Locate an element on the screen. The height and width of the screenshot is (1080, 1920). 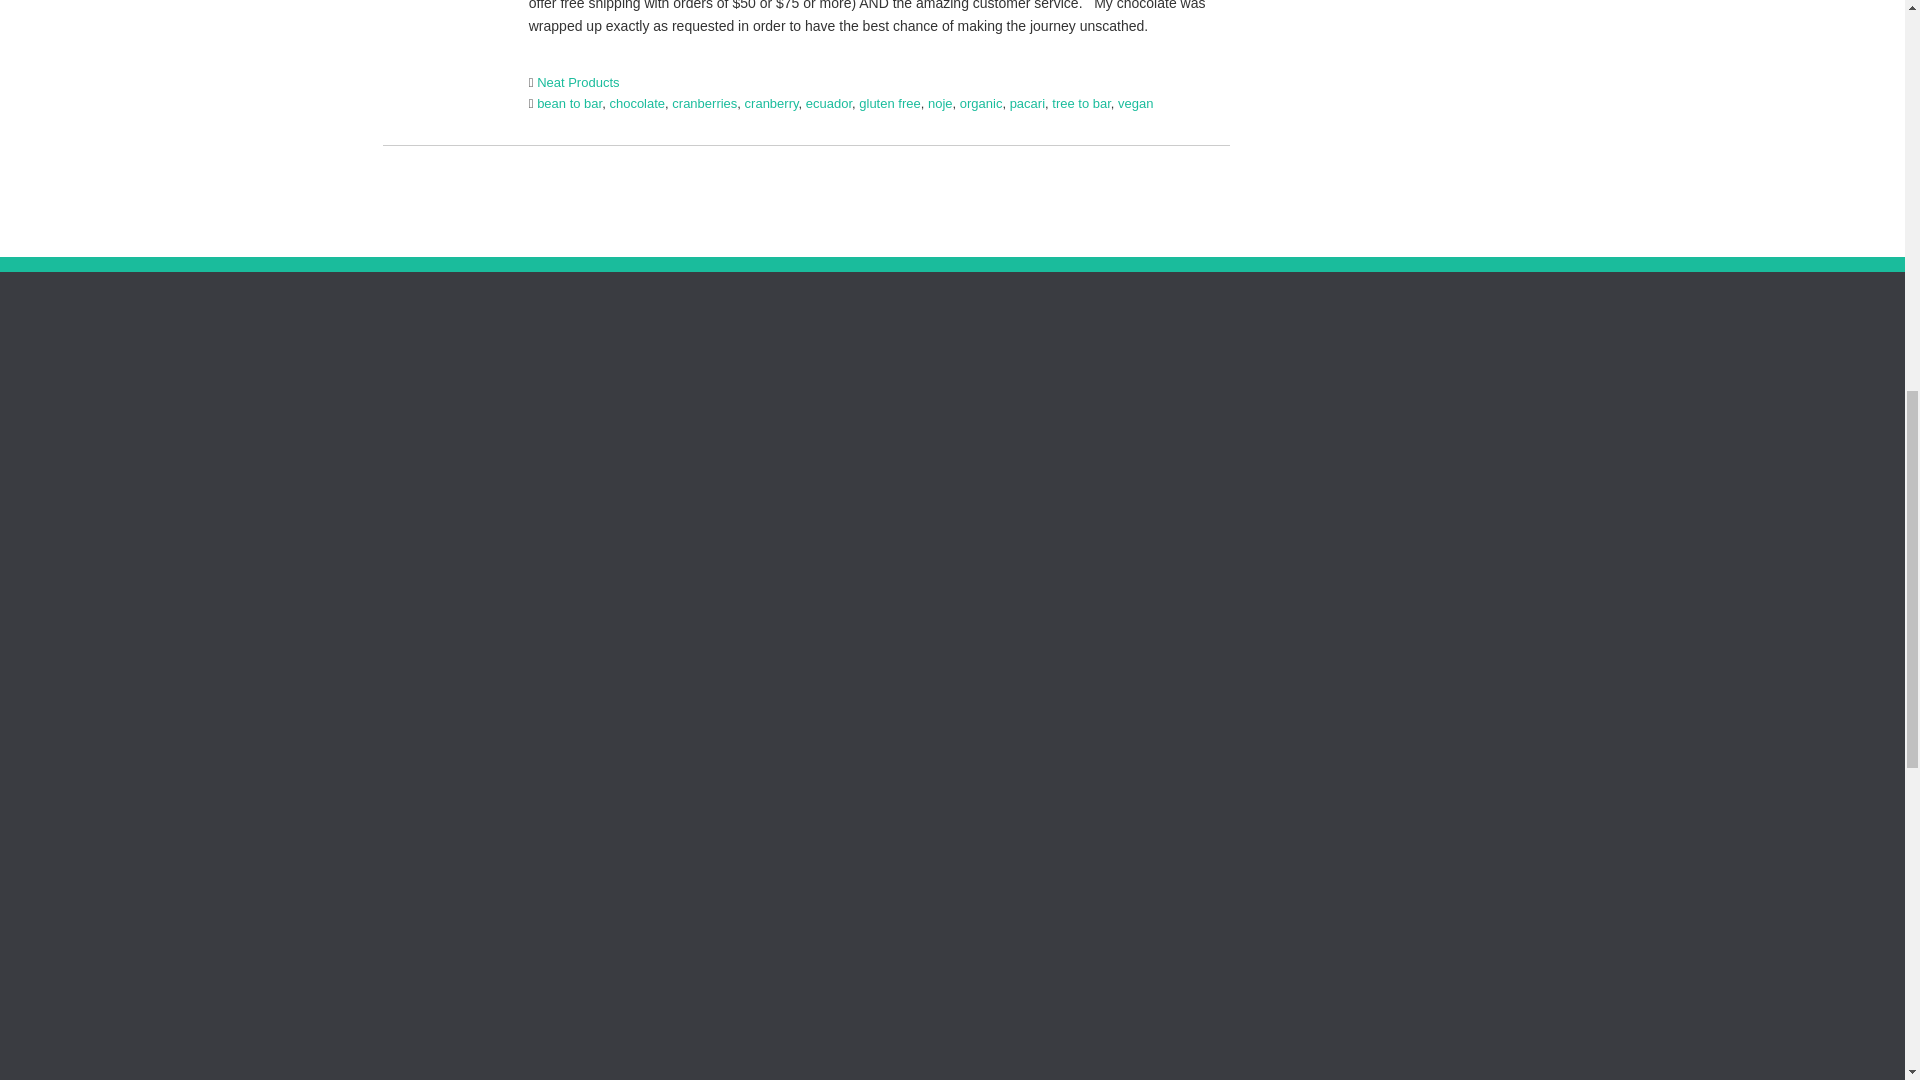
gluten free is located at coordinates (888, 104).